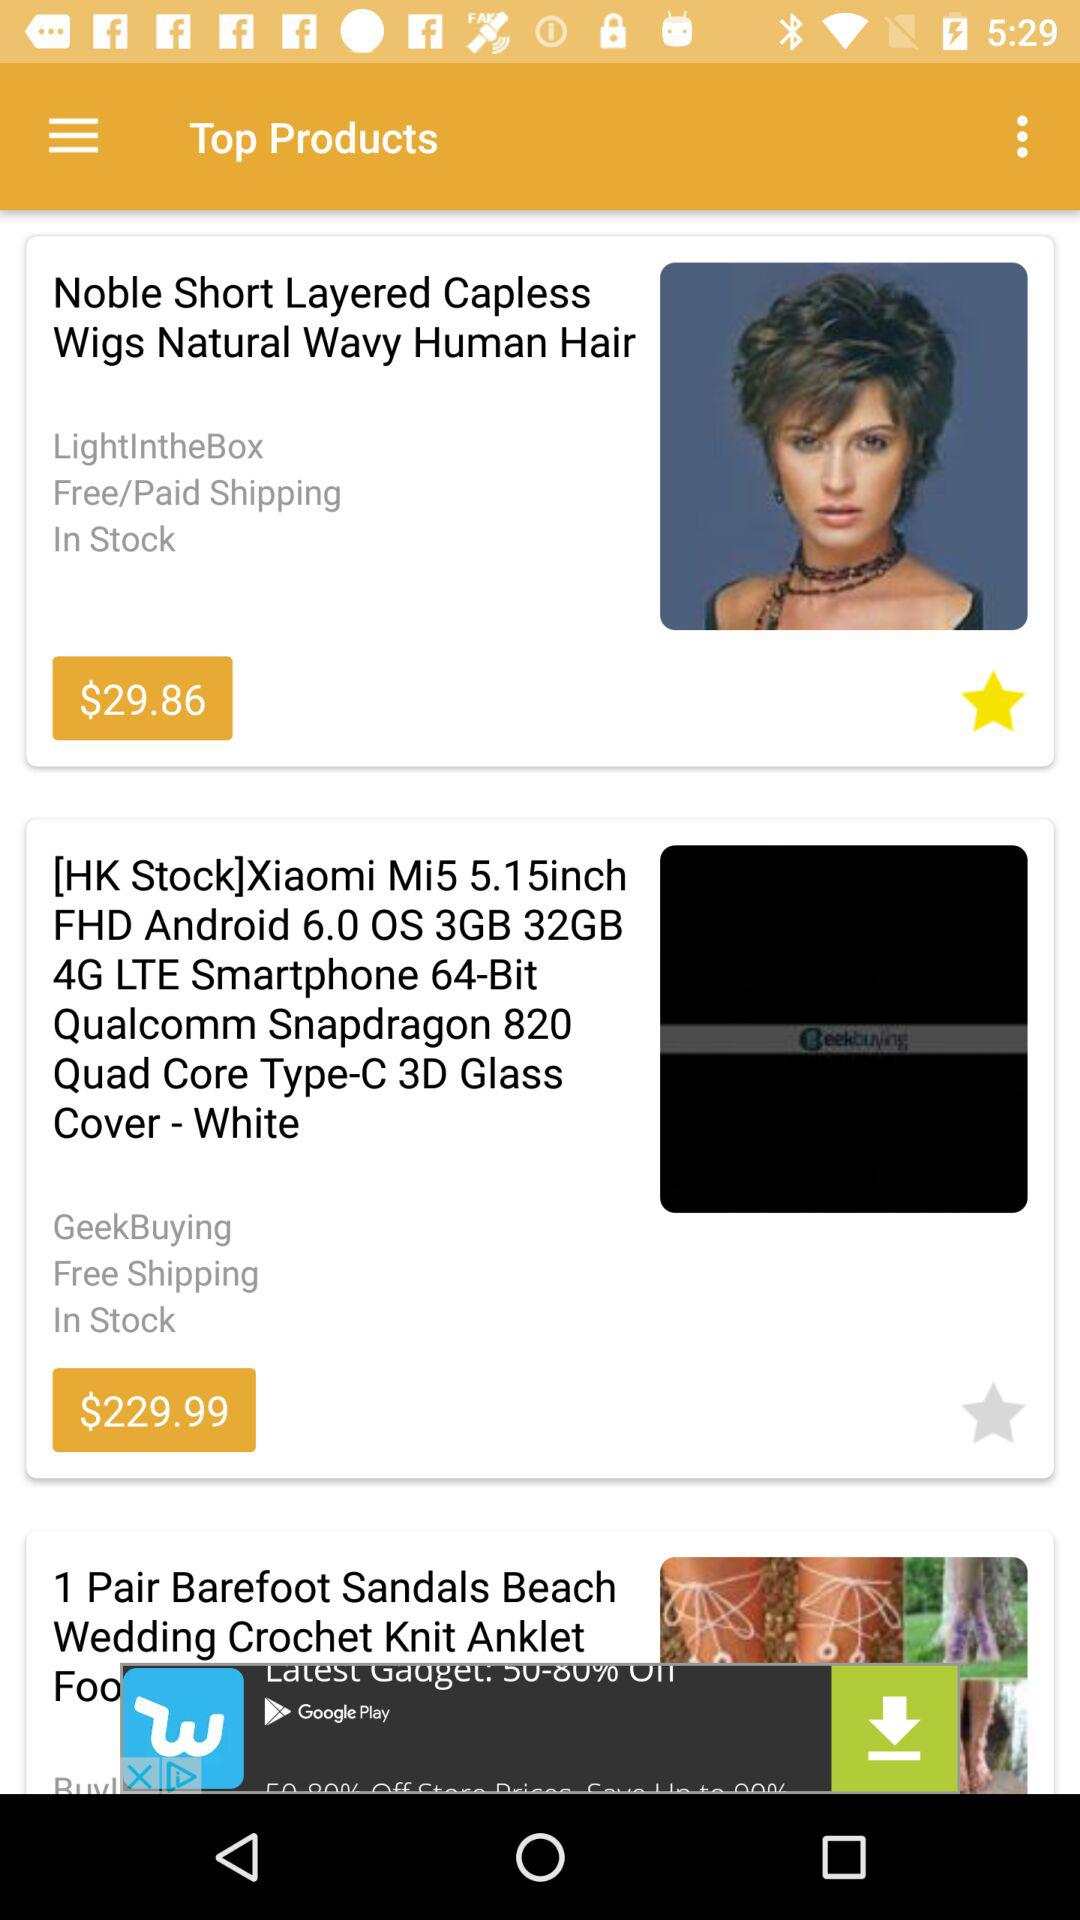  Describe the element at coordinates (540, 1728) in the screenshot. I see `download option` at that location.